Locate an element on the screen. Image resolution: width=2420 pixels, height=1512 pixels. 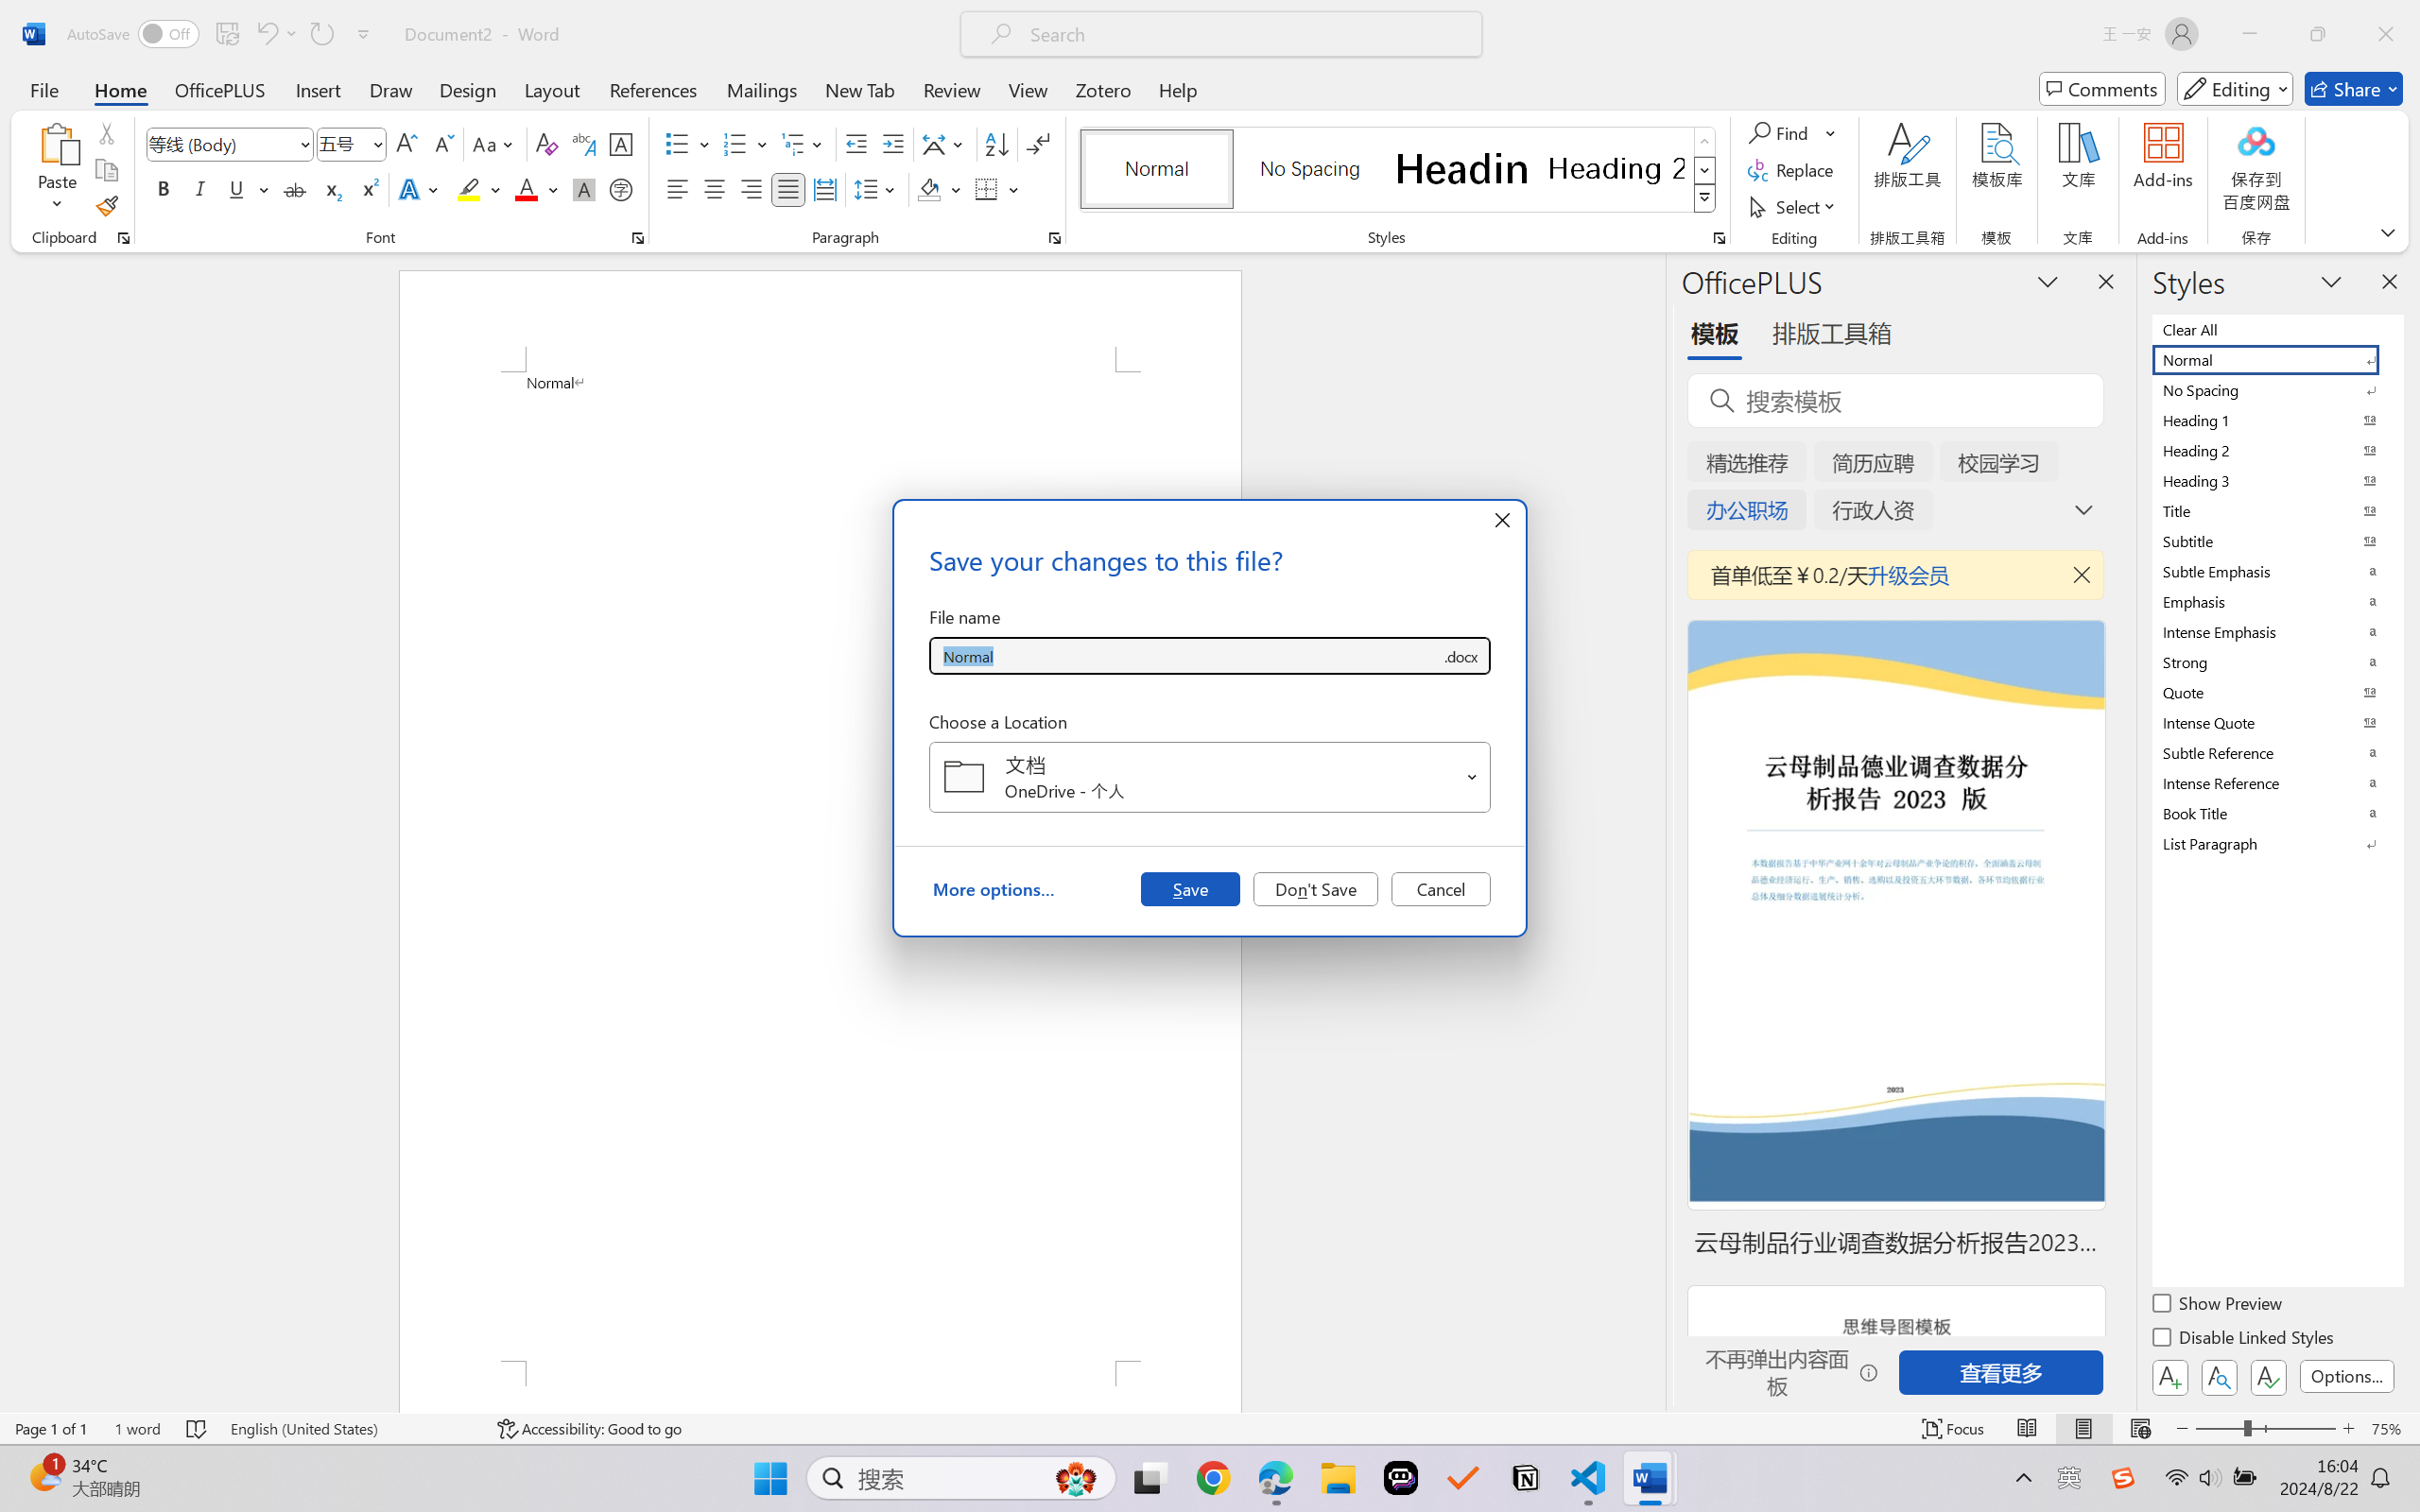
Subtle Emphasis is located at coordinates (2276, 571).